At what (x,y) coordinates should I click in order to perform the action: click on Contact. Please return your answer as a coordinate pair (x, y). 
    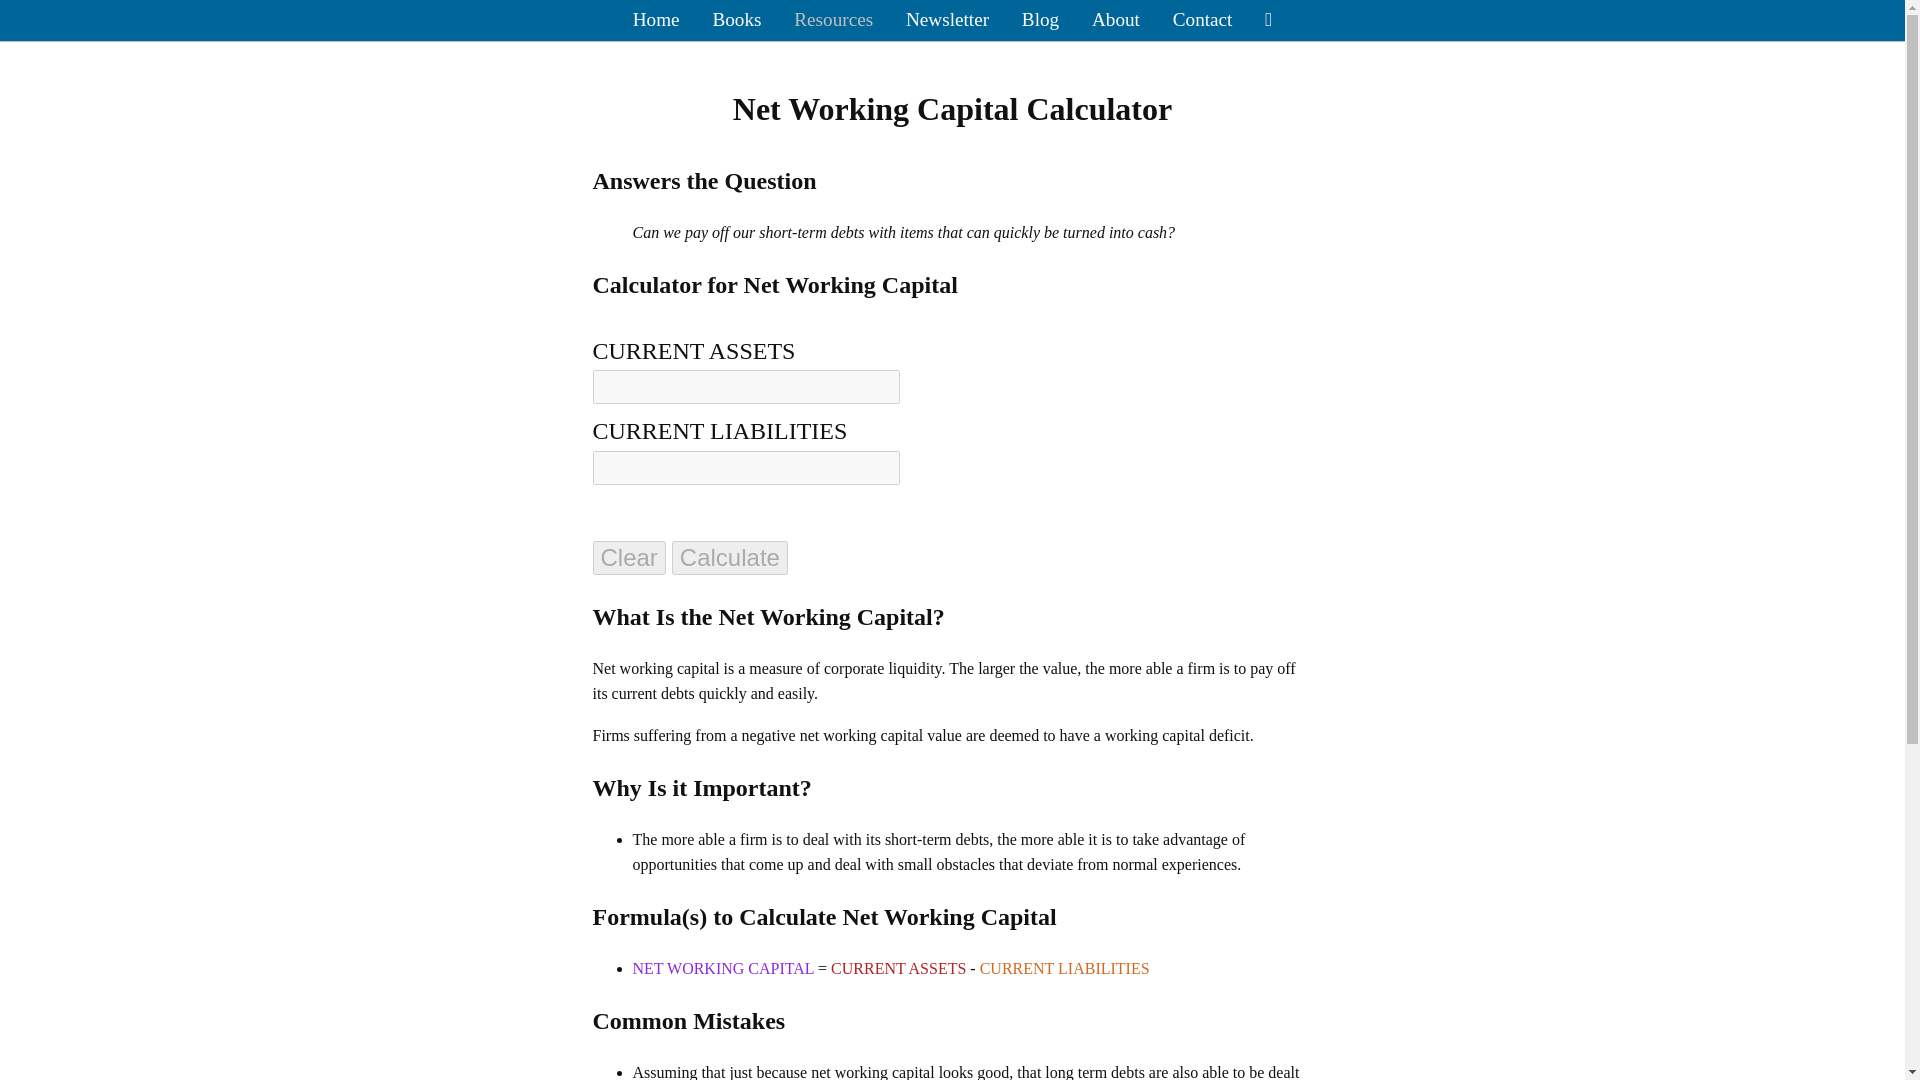
    Looking at the image, I should click on (1202, 20).